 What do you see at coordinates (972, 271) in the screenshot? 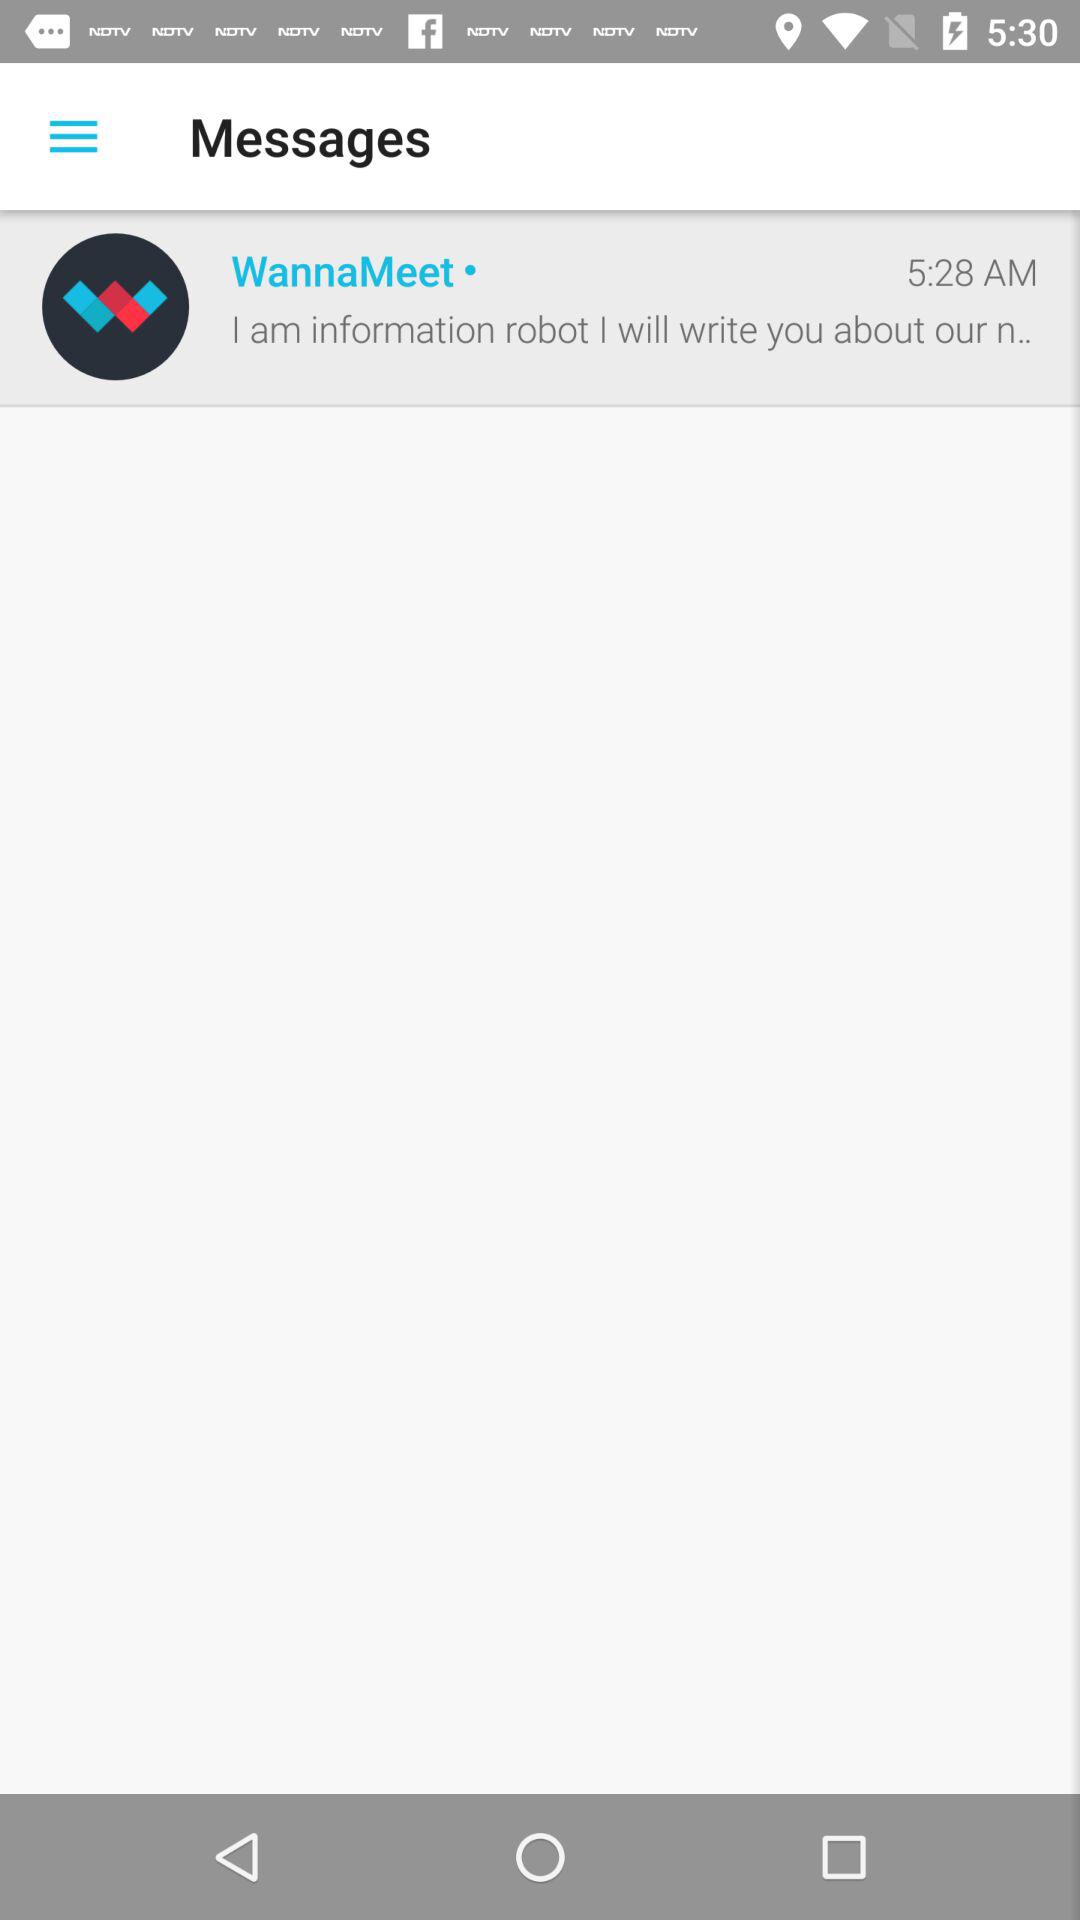
I see `swipe to 5:28 am item` at bounding box center [972, 271].